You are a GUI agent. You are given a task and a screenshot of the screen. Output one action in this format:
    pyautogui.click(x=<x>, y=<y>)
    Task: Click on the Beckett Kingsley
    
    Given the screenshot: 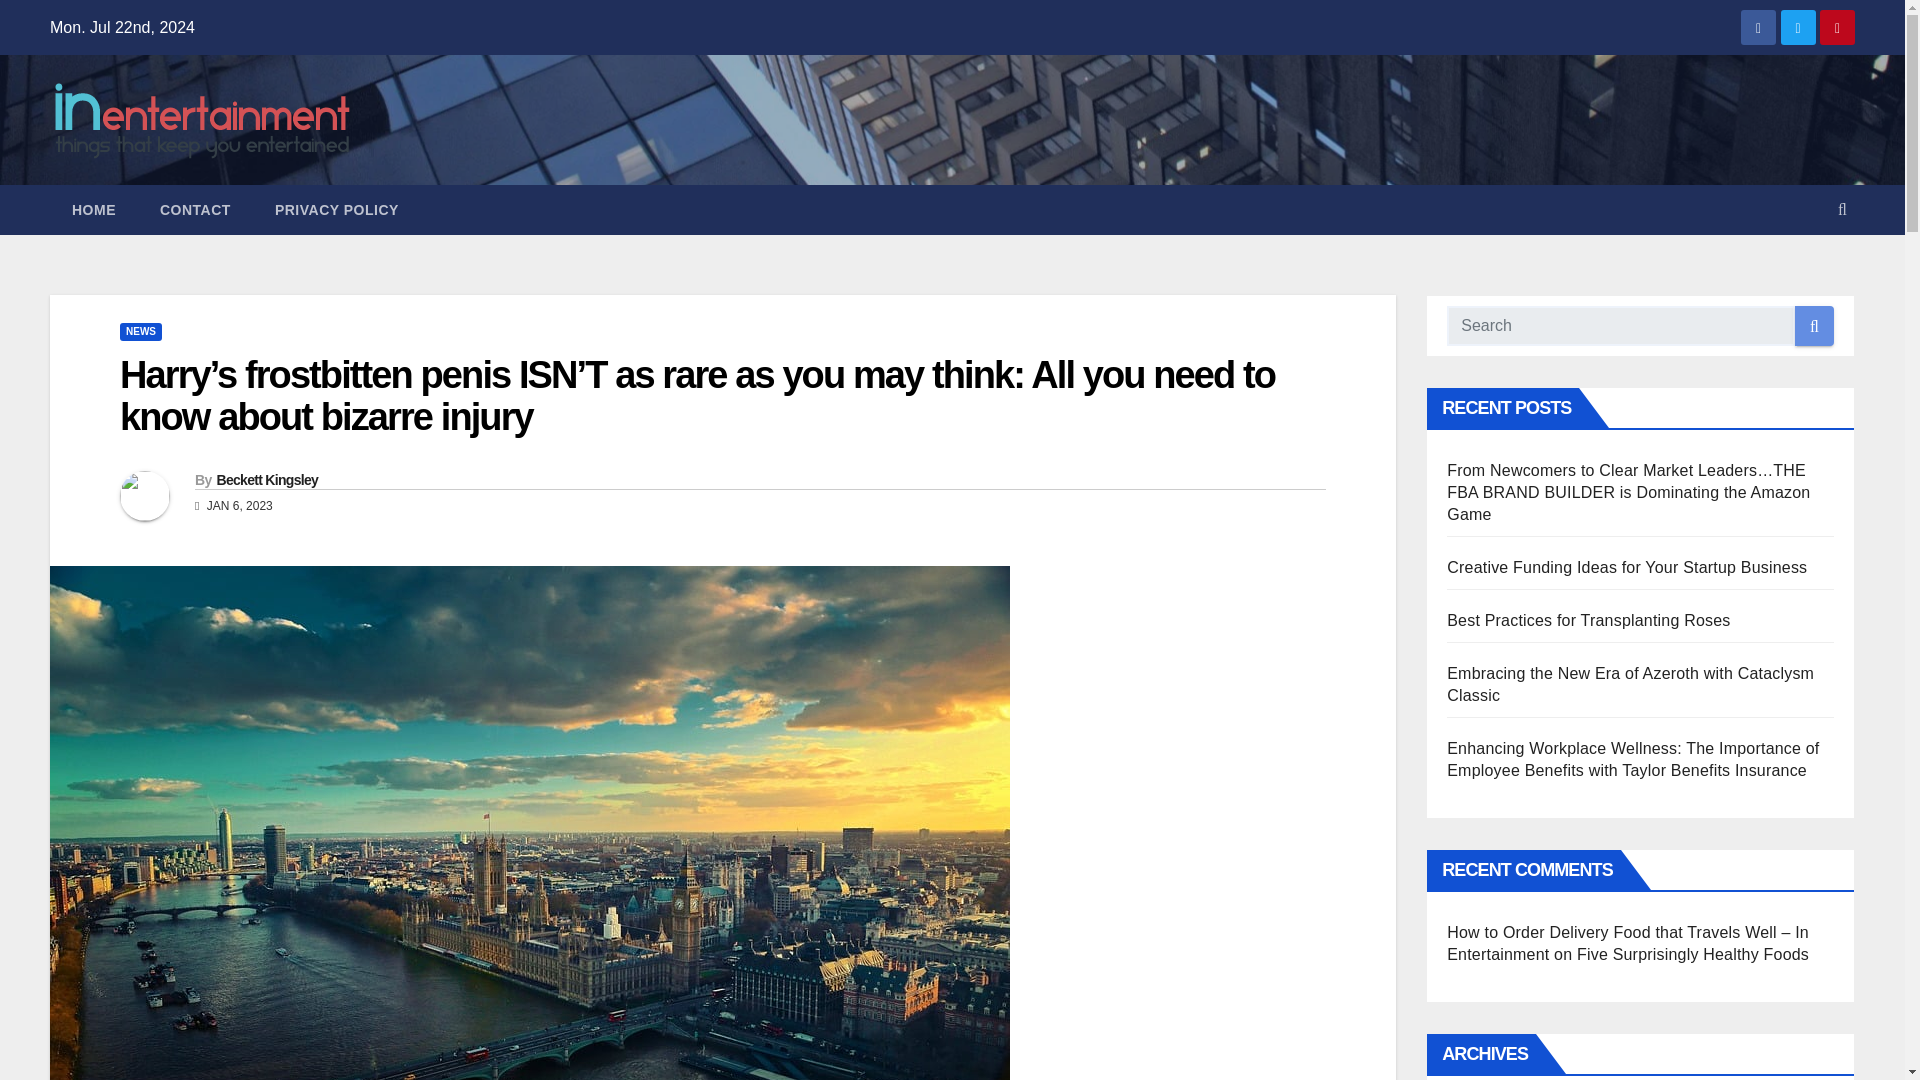 What is the action you would take?
    pyautogui.click(x=266, y=480)
    